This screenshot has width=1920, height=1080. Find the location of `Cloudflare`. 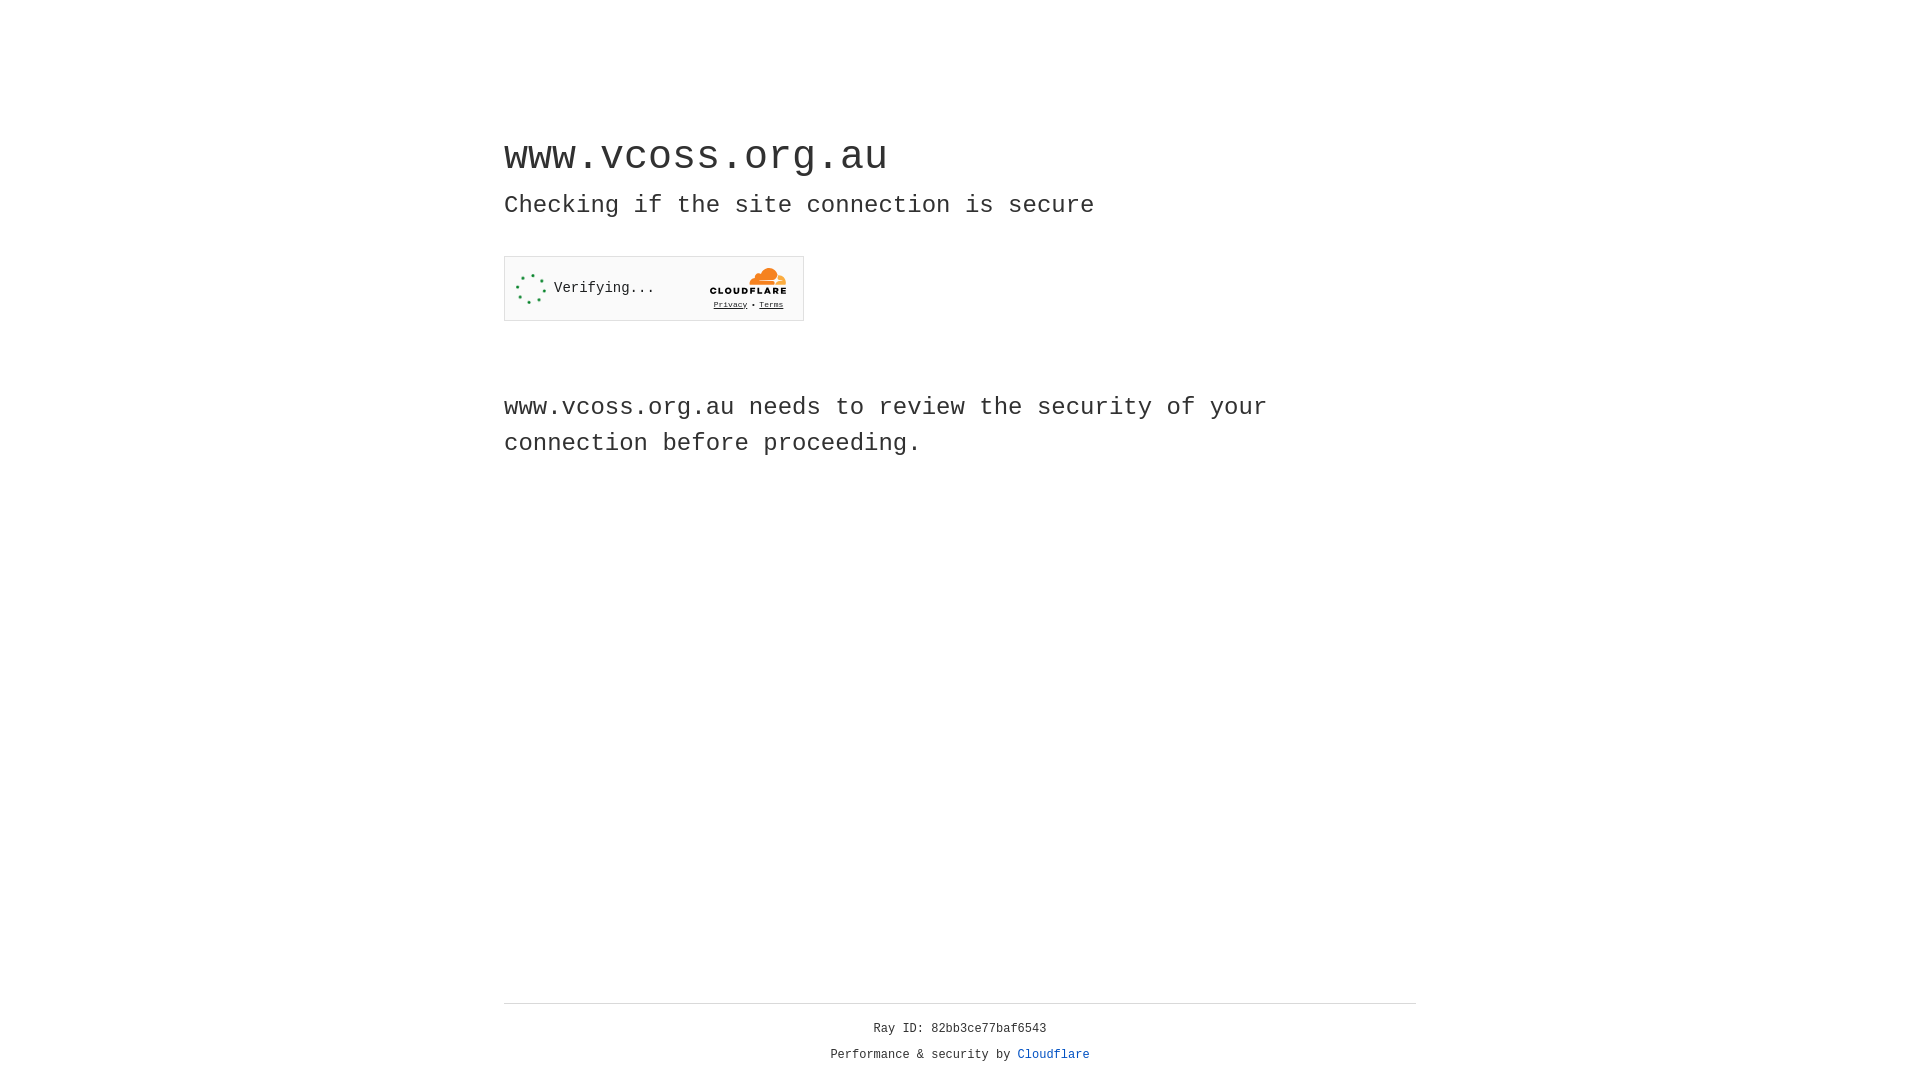

Cloudflare is located at coordinates (1054, 1055).